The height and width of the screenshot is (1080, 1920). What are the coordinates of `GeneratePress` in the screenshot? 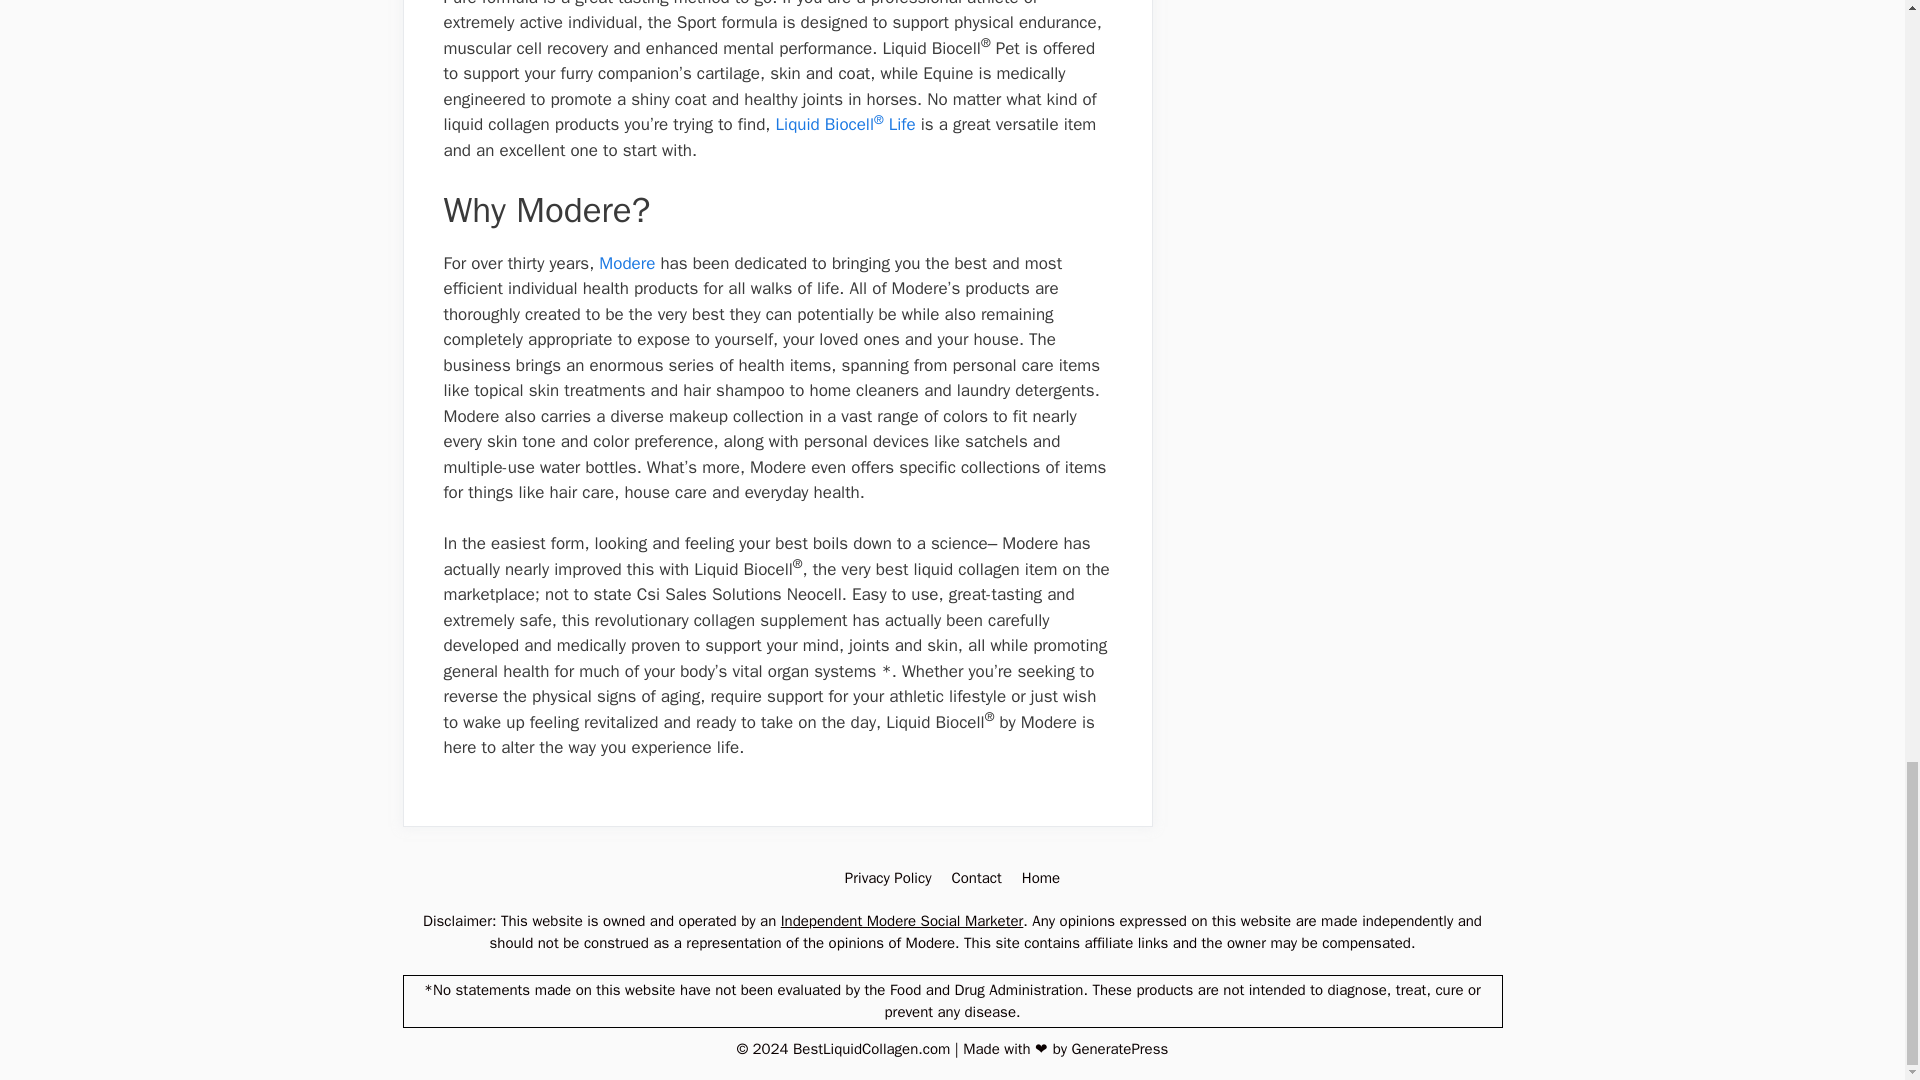 It's located at (1120, 1049).